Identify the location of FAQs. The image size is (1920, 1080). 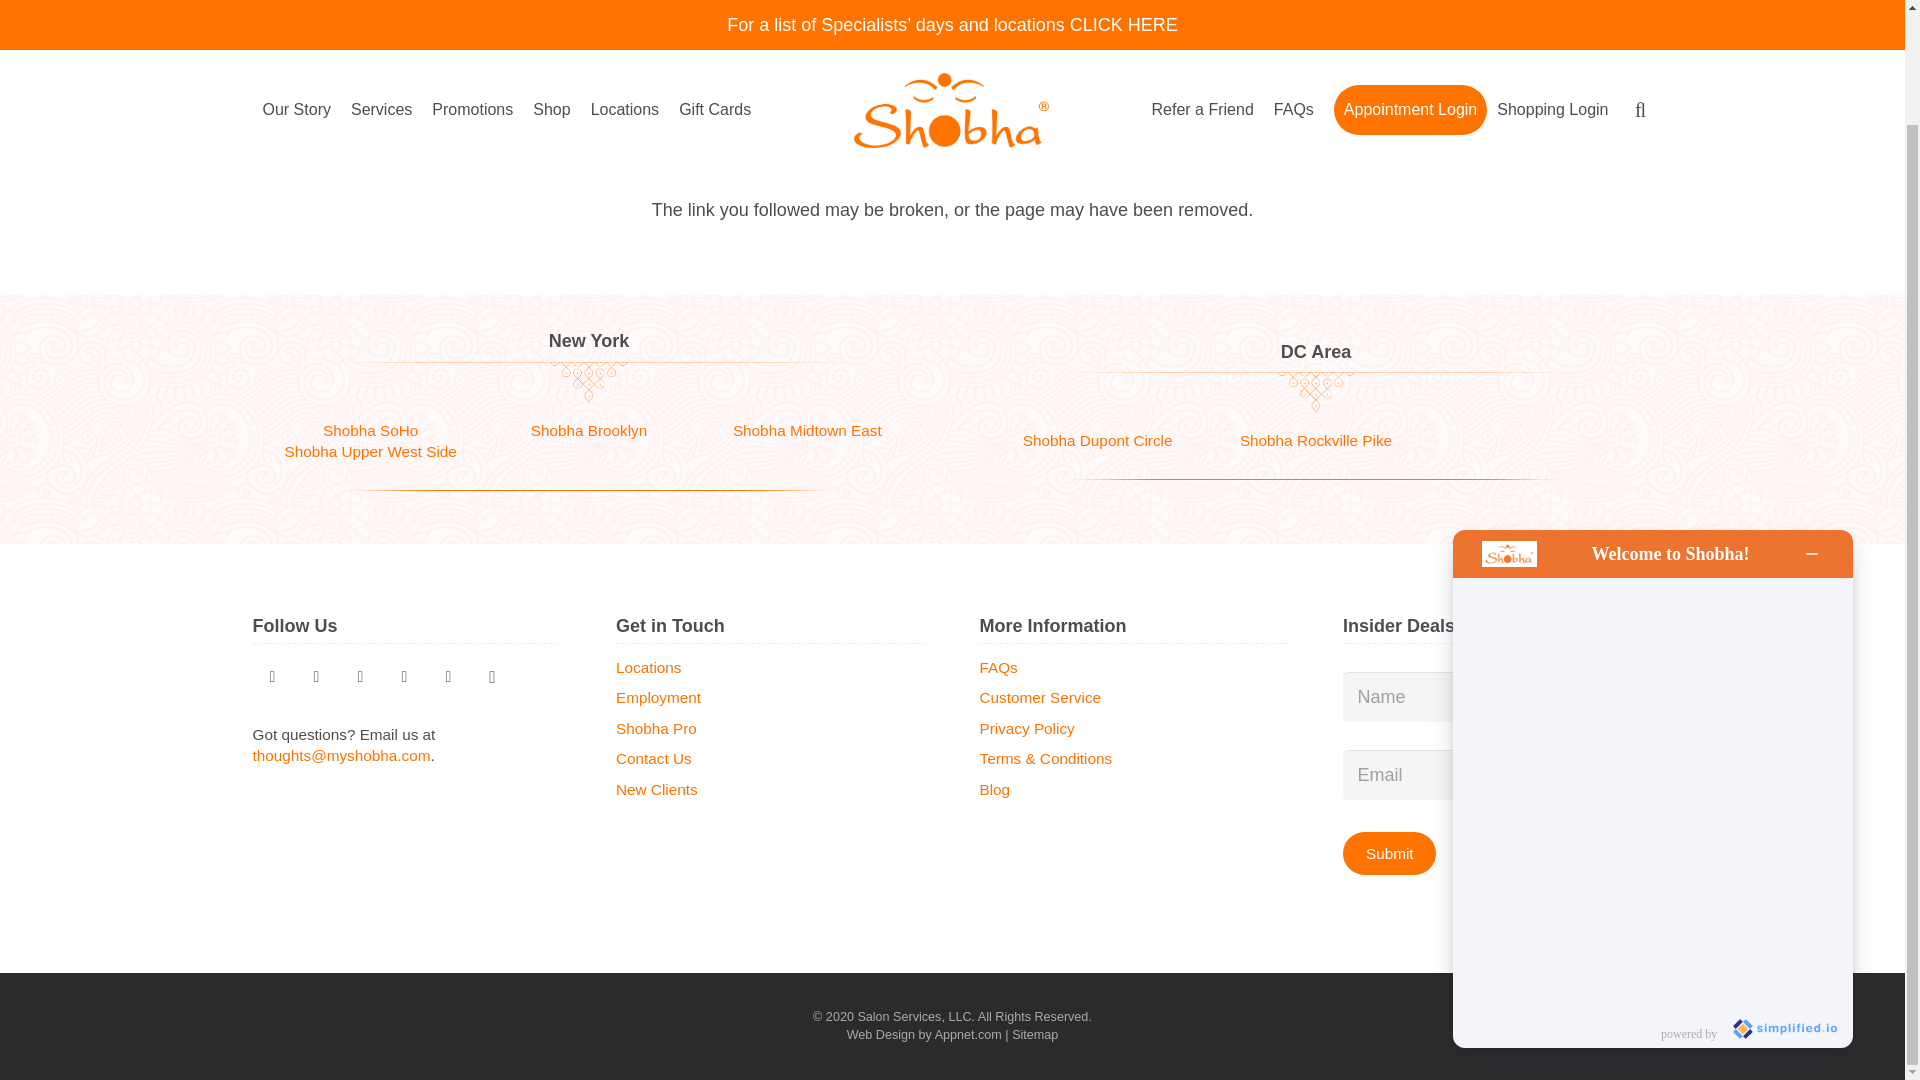
(1294, 4).